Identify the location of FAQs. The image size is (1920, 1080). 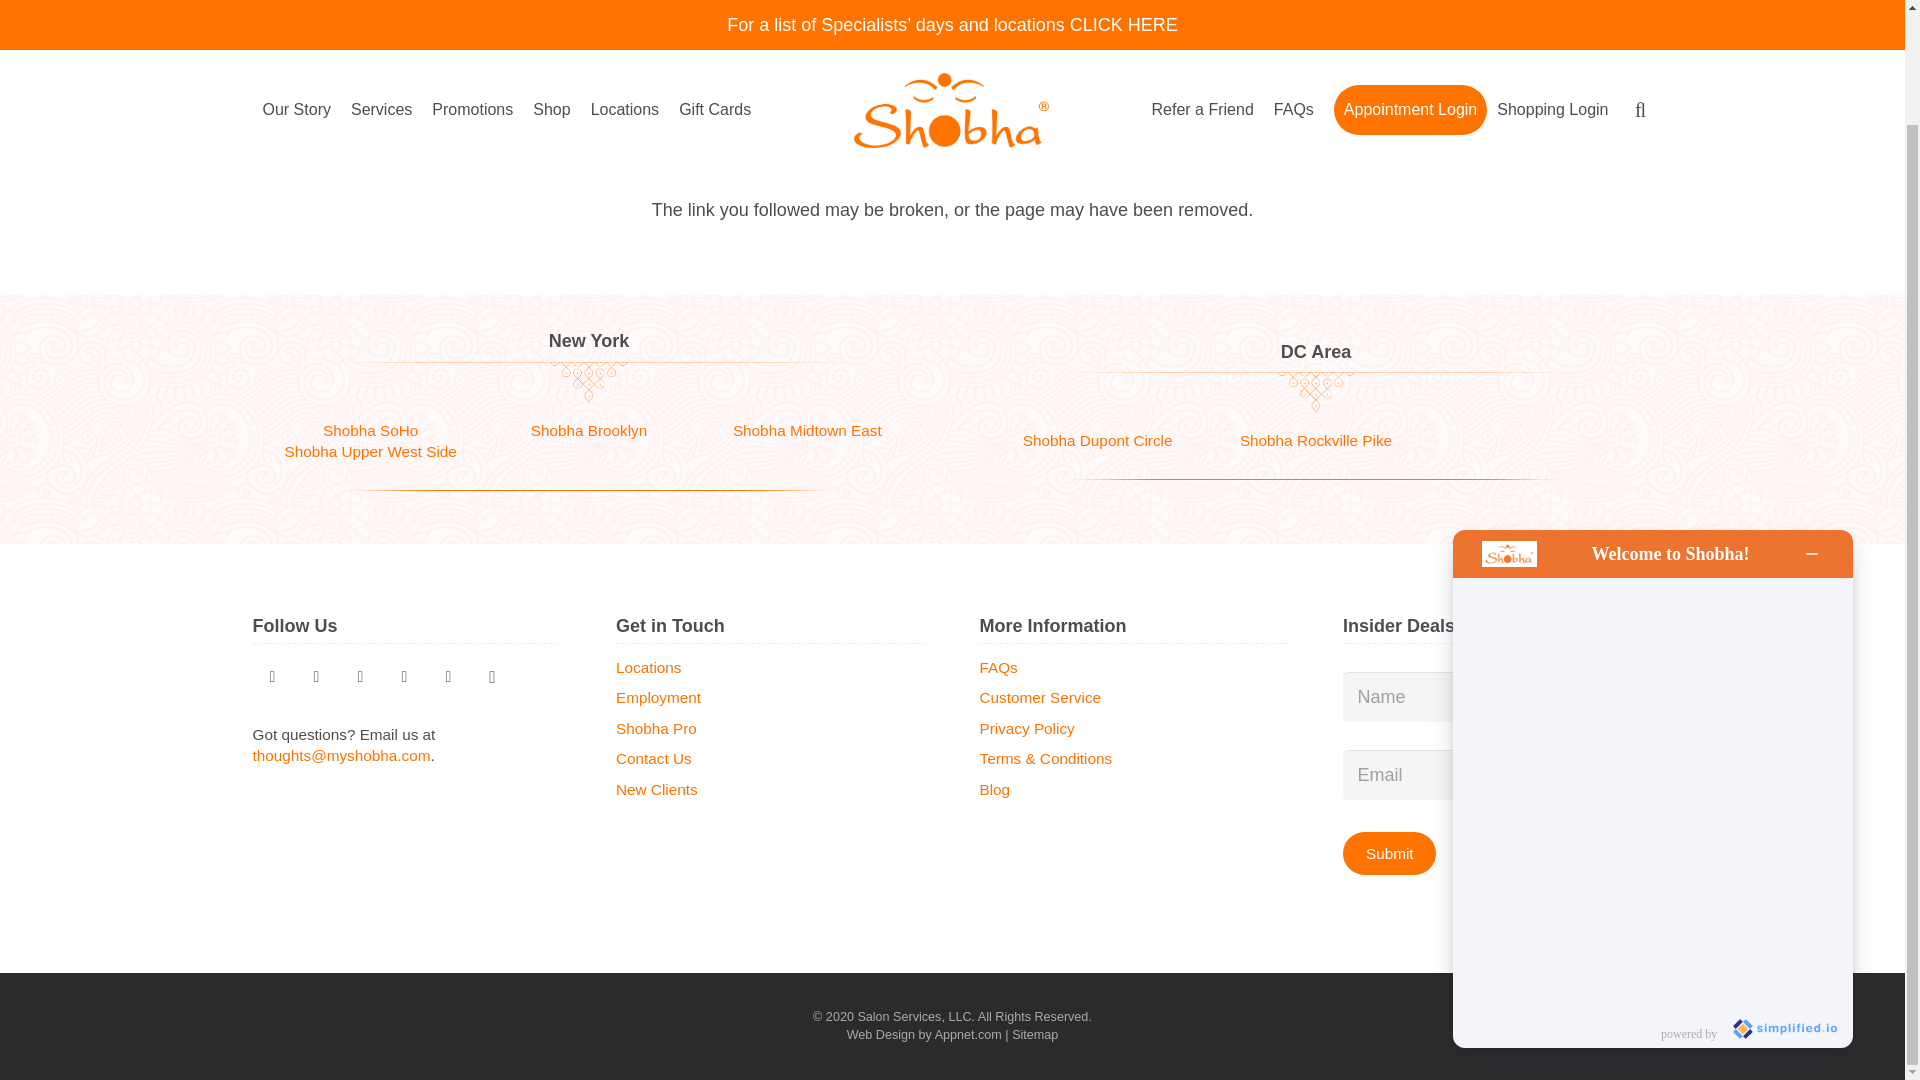
(1294, 4).